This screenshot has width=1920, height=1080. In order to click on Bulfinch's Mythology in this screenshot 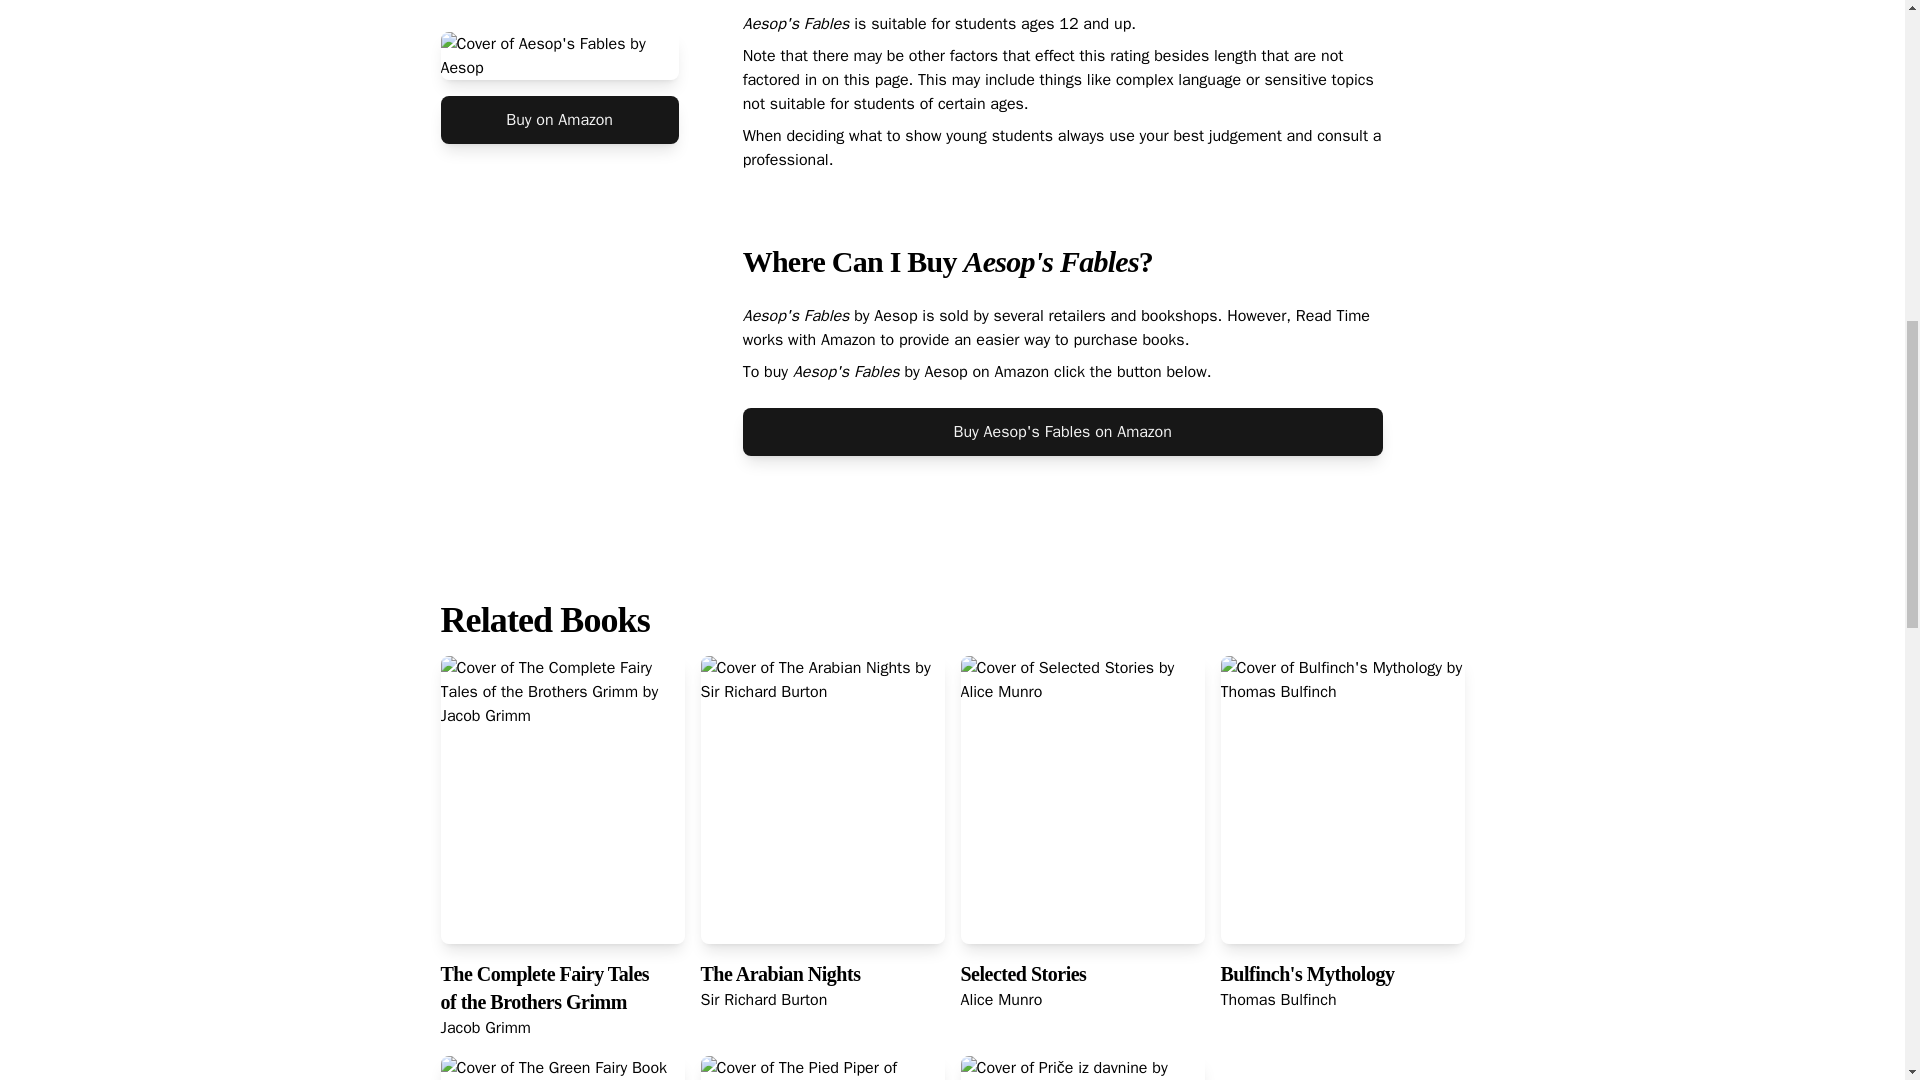, I will do `click(1306, 974)`.